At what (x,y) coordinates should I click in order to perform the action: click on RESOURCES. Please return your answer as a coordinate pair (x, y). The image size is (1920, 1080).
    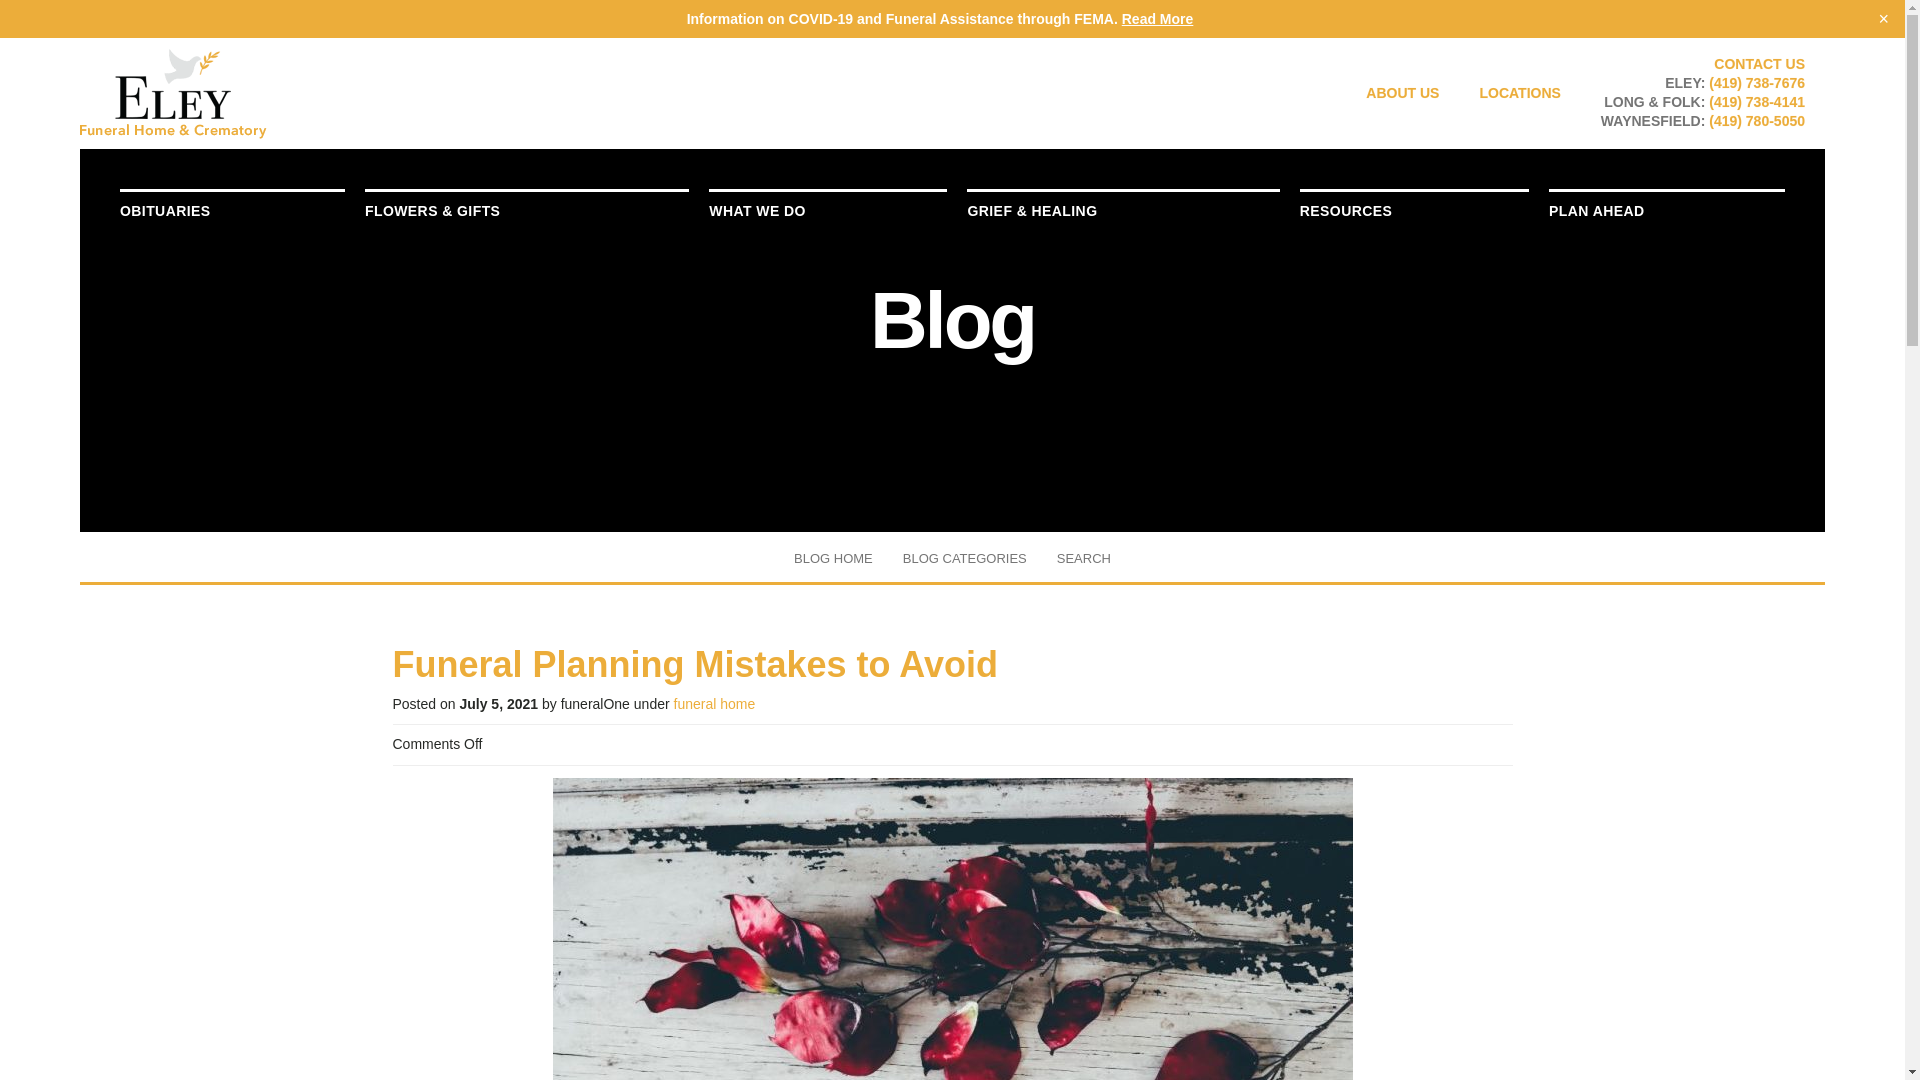
    Looking at the image, I should click on (1414, 210).